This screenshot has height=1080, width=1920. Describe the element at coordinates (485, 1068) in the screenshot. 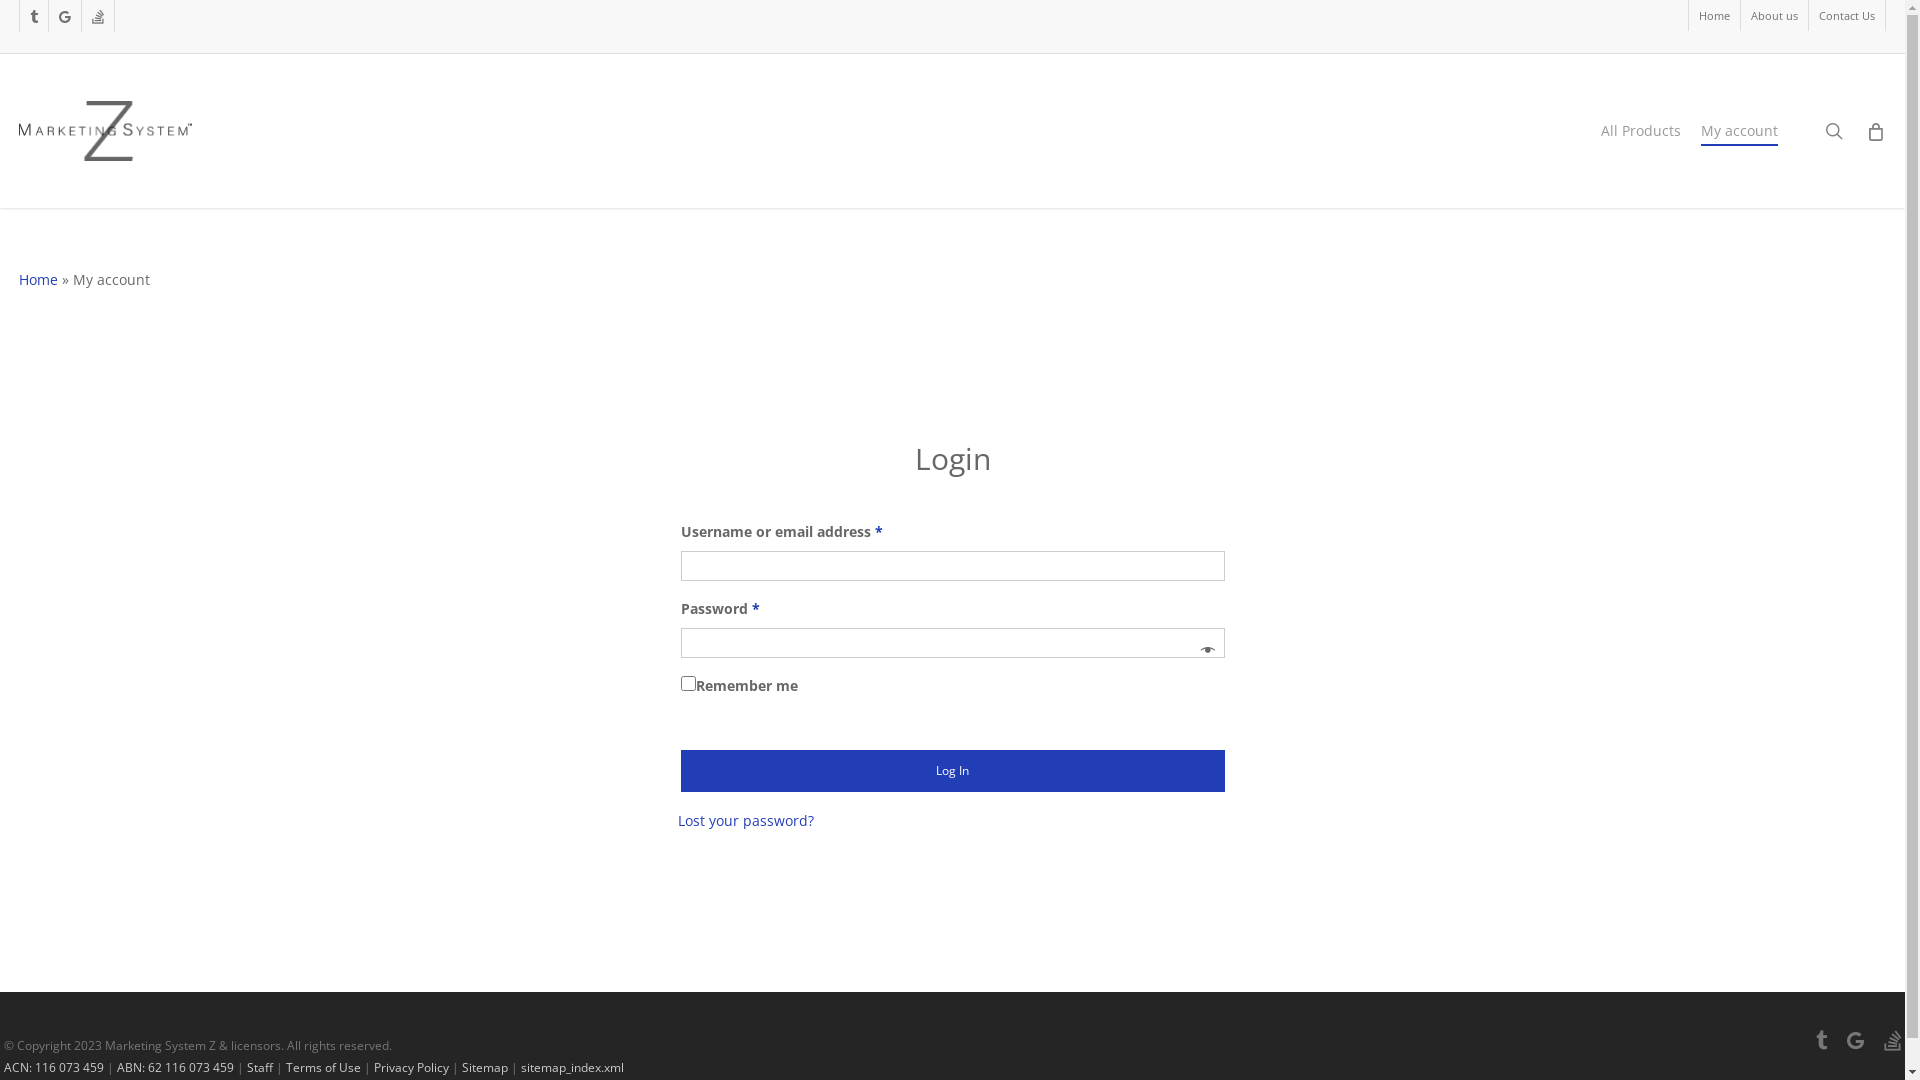

I see `Sitemap` at that location.